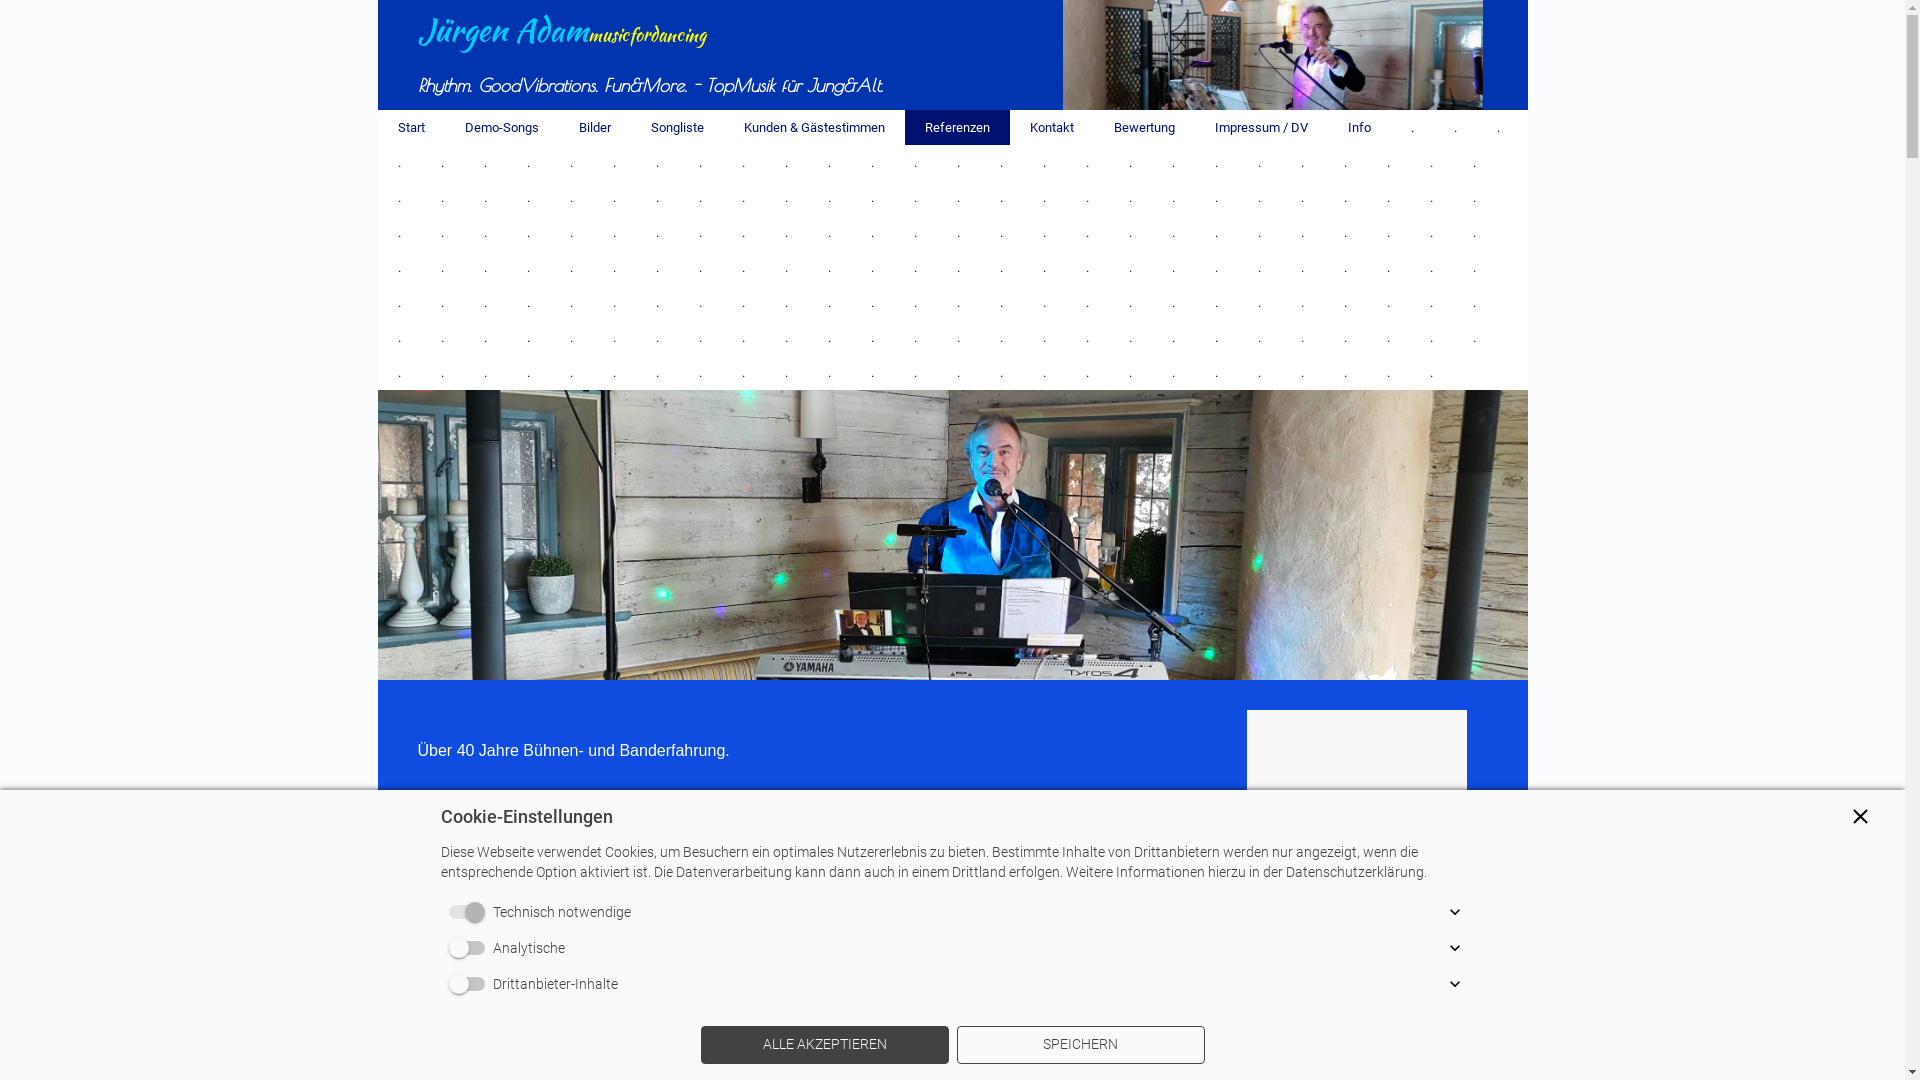  What do you see at coordinates (1044, 198) in the screenshot?
I see `.` at bounding box center [1044, 198].